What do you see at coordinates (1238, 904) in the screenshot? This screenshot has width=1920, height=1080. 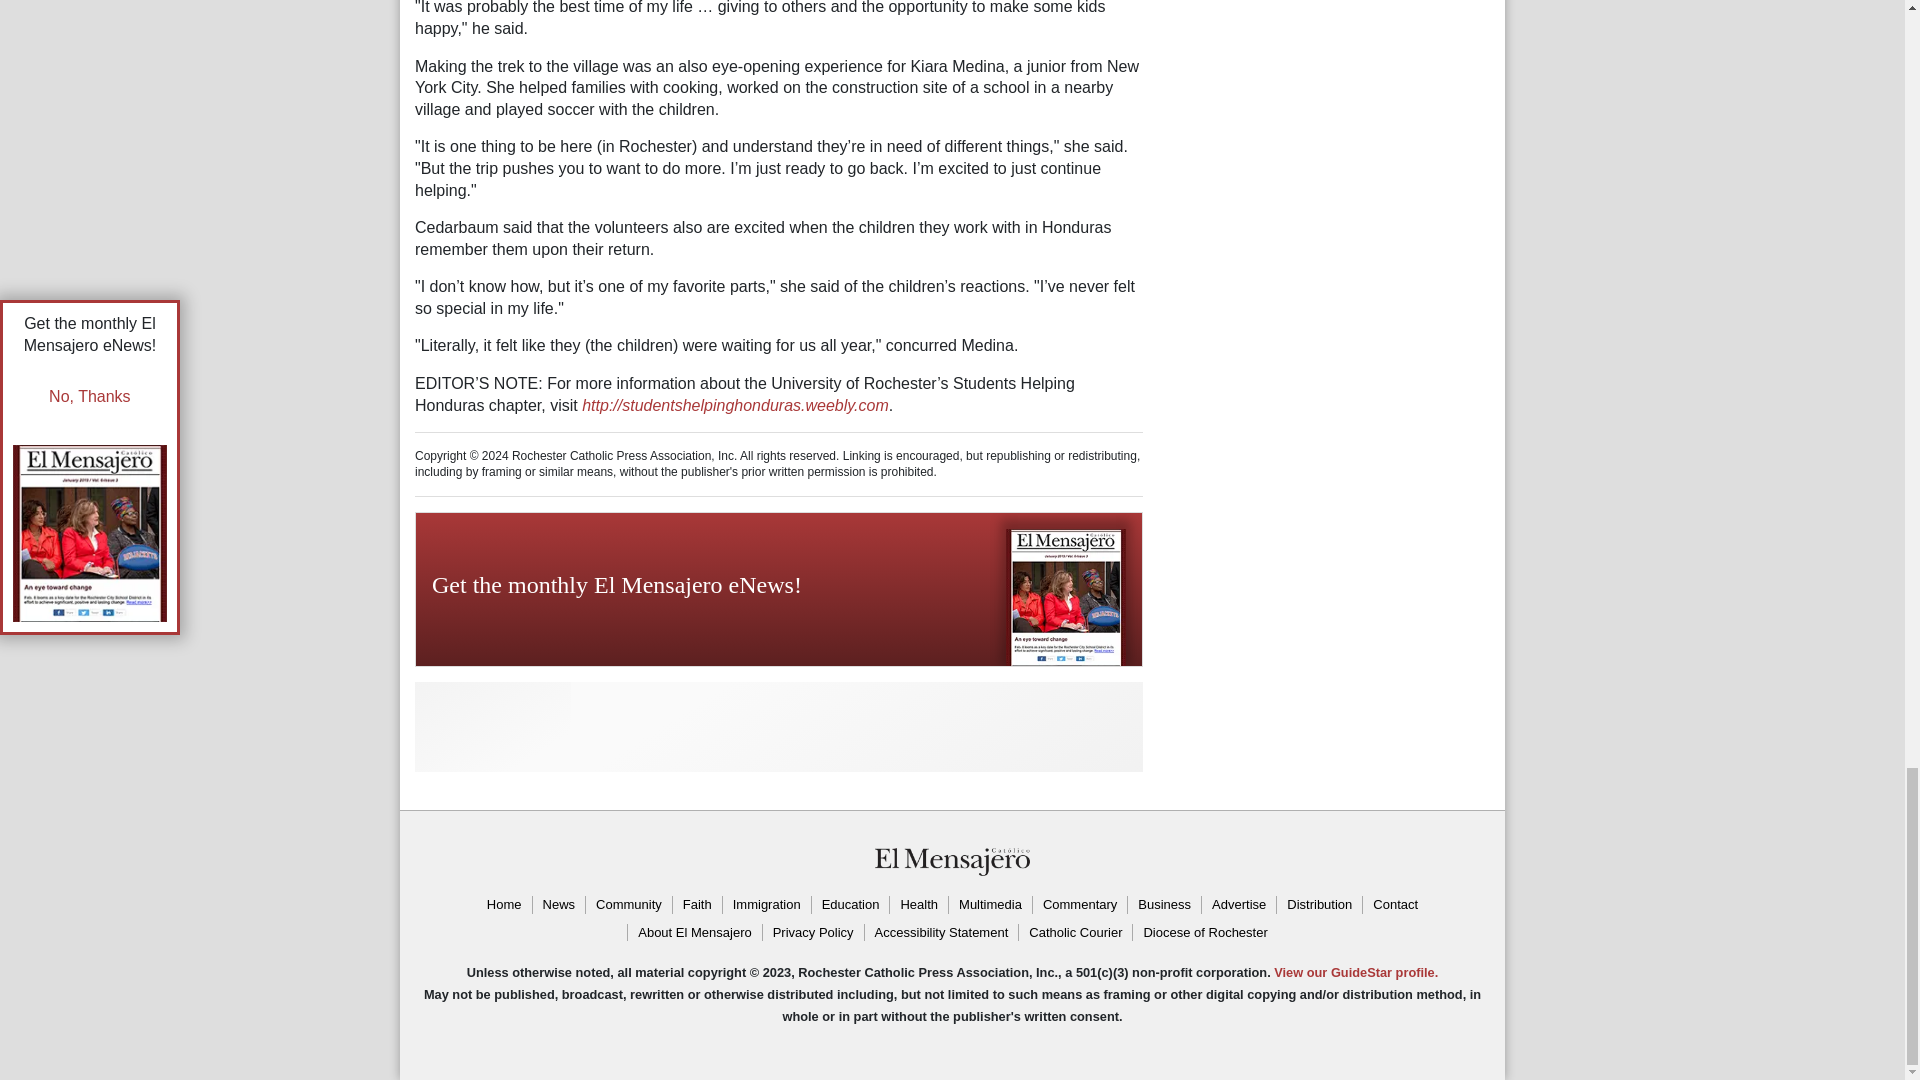 I see `Advertise` at bounding box center [1238, 904].